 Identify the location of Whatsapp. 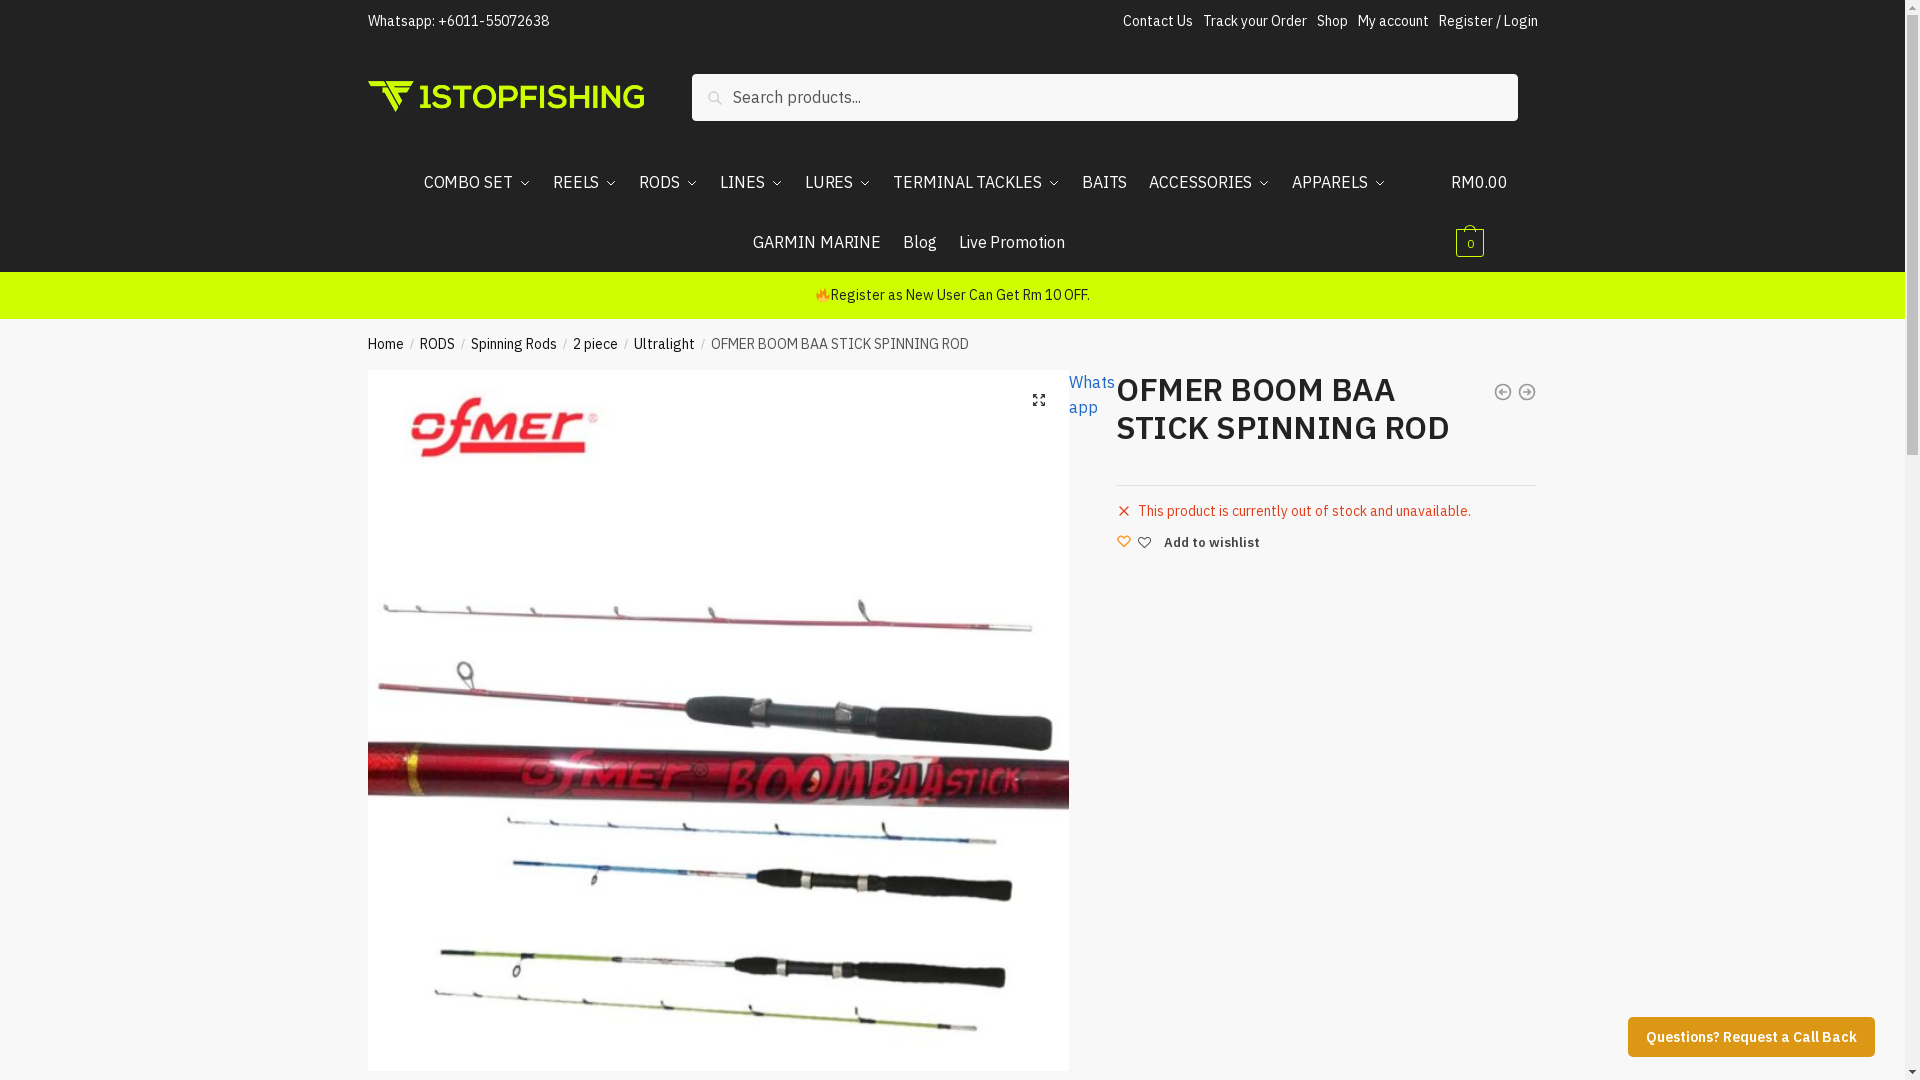
(1092, 395).